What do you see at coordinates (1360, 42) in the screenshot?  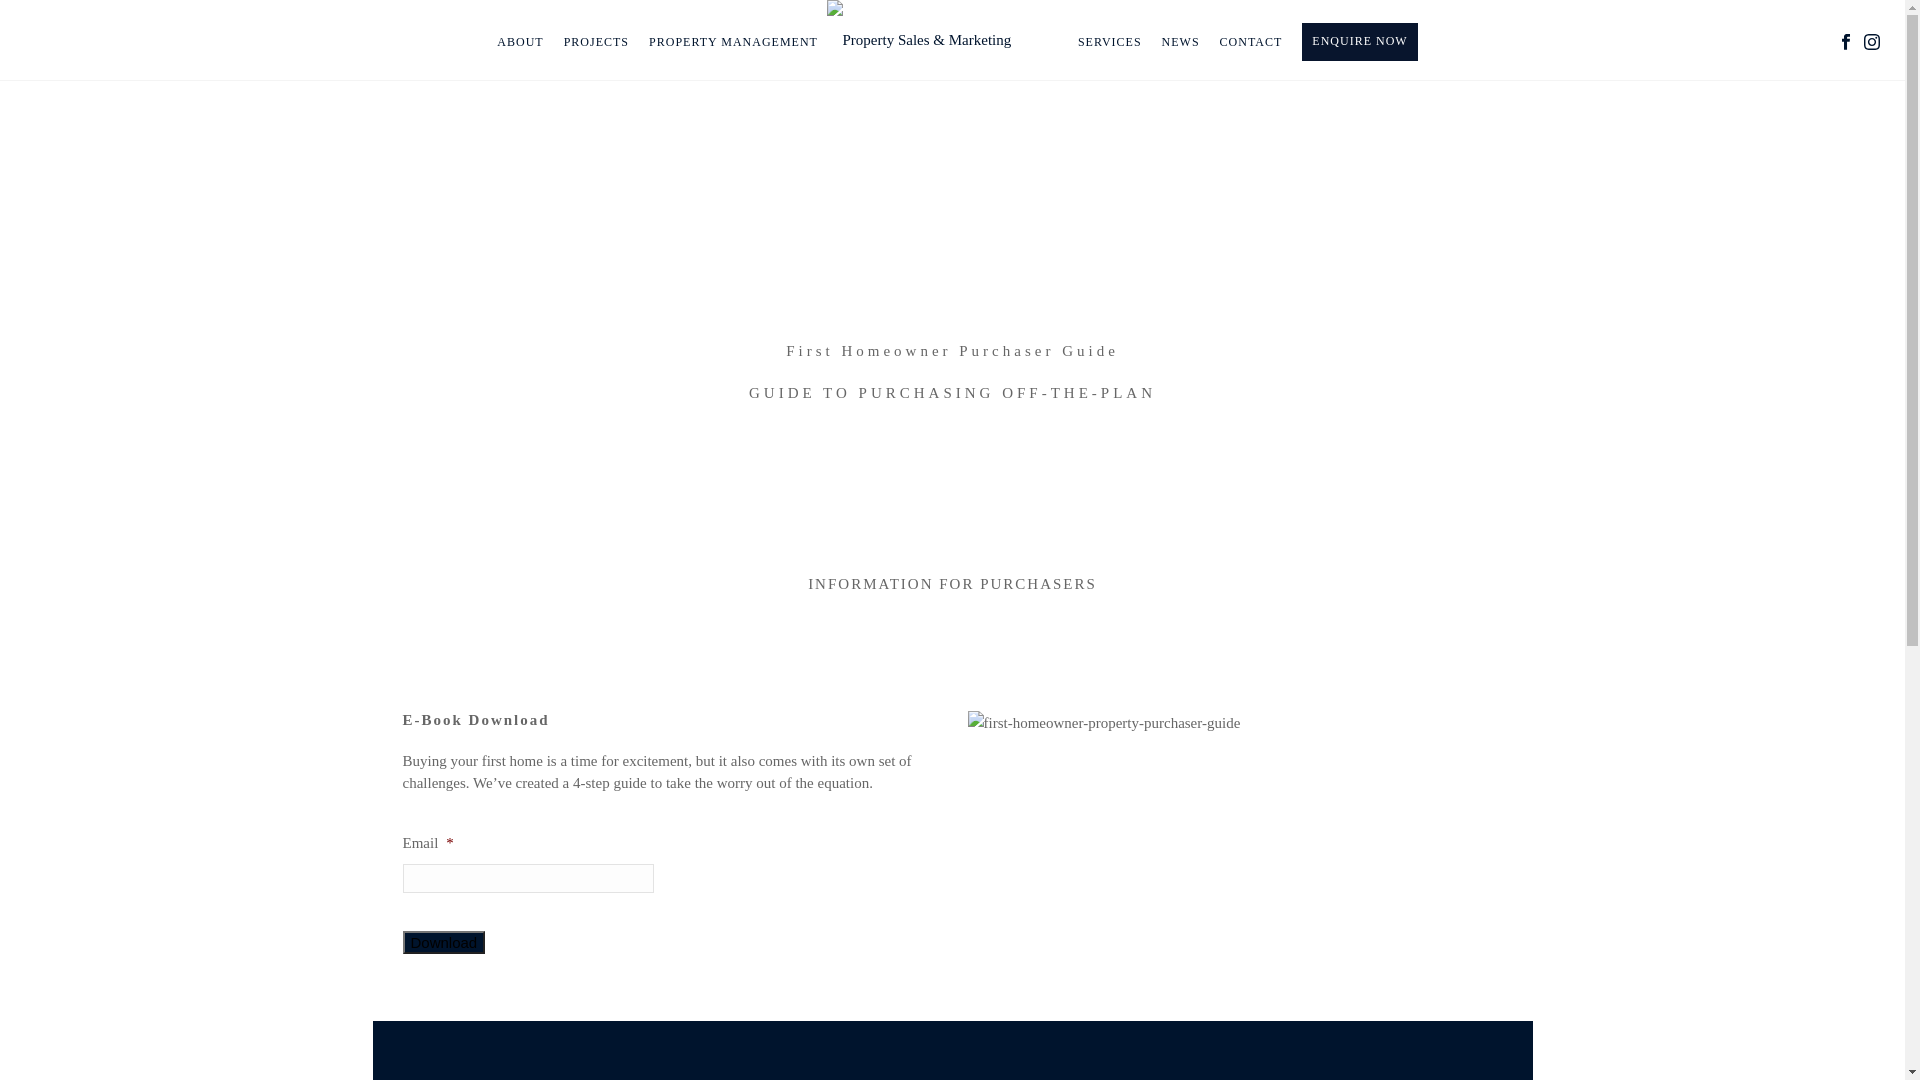 I see `ENQUIRE NOW` at bounding box center [1360, 42].